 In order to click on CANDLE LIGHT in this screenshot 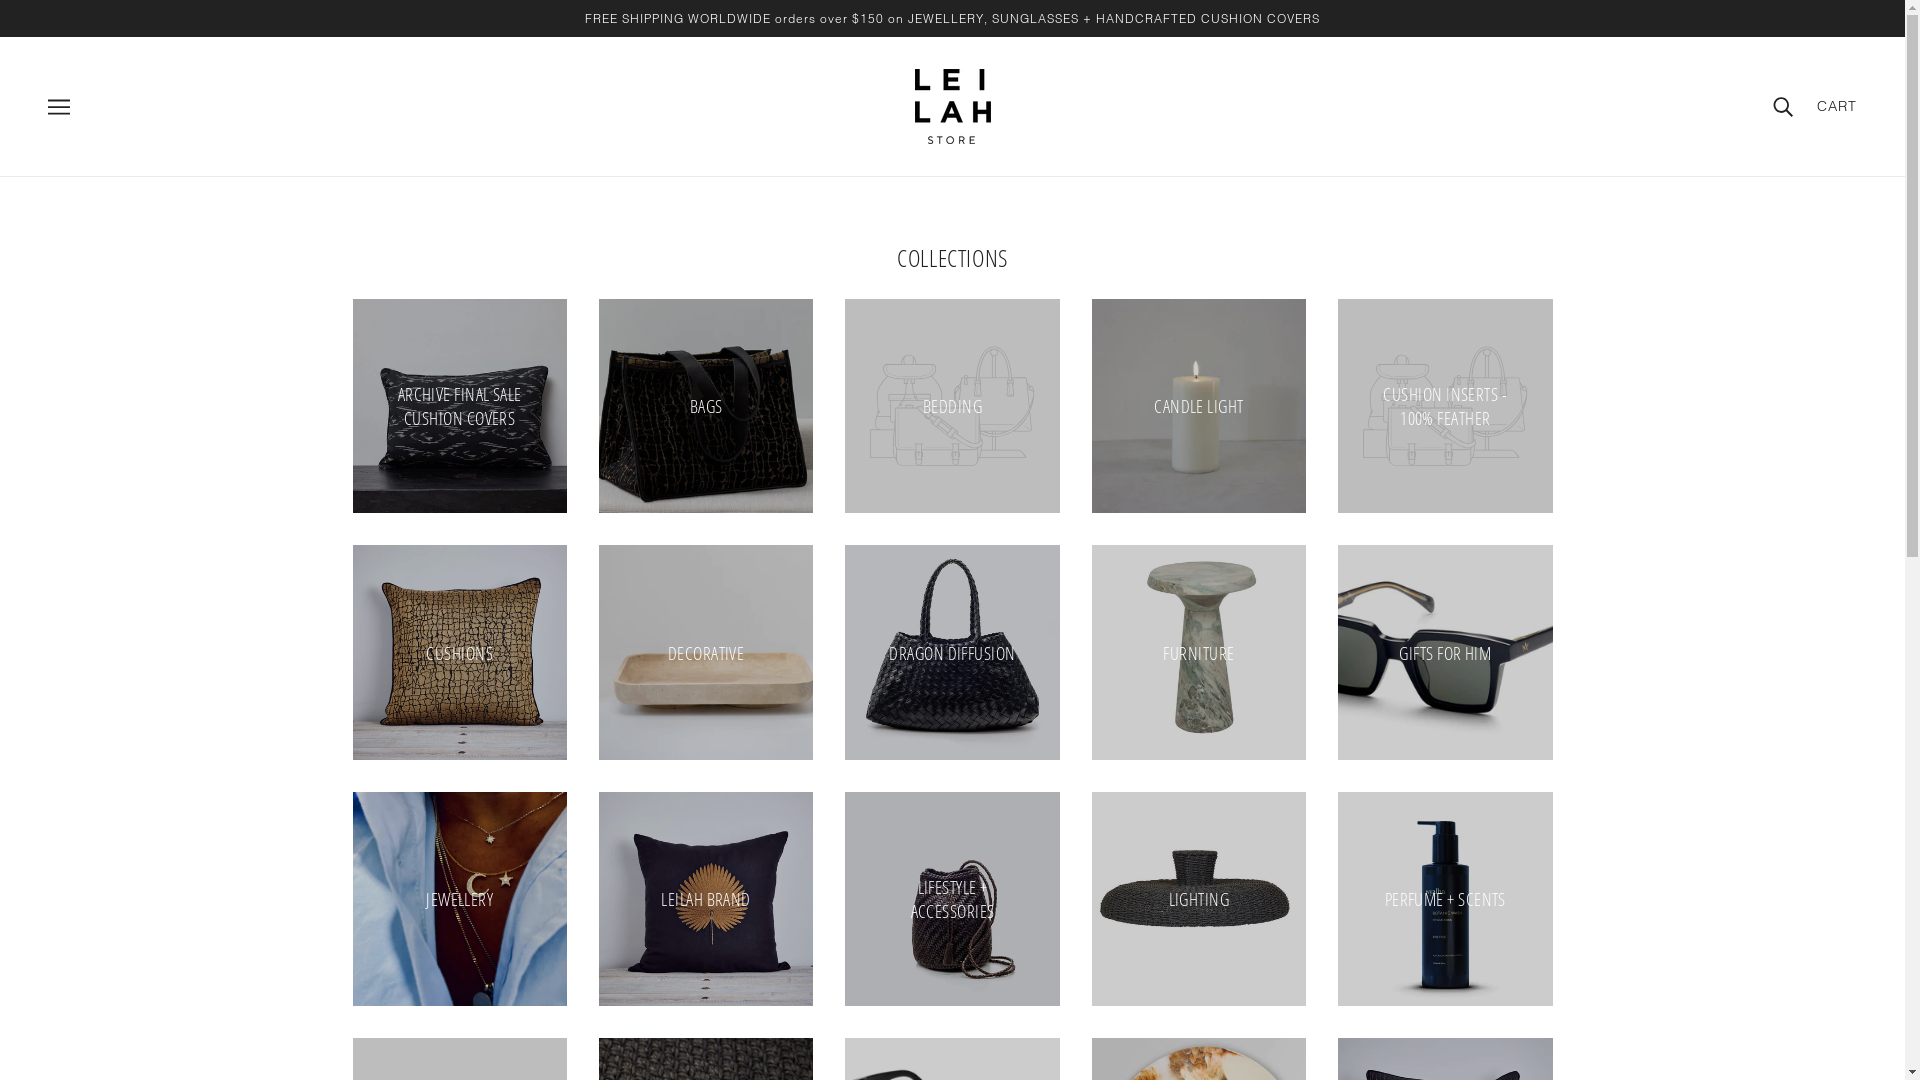, I will do `click(1199, 406)`.